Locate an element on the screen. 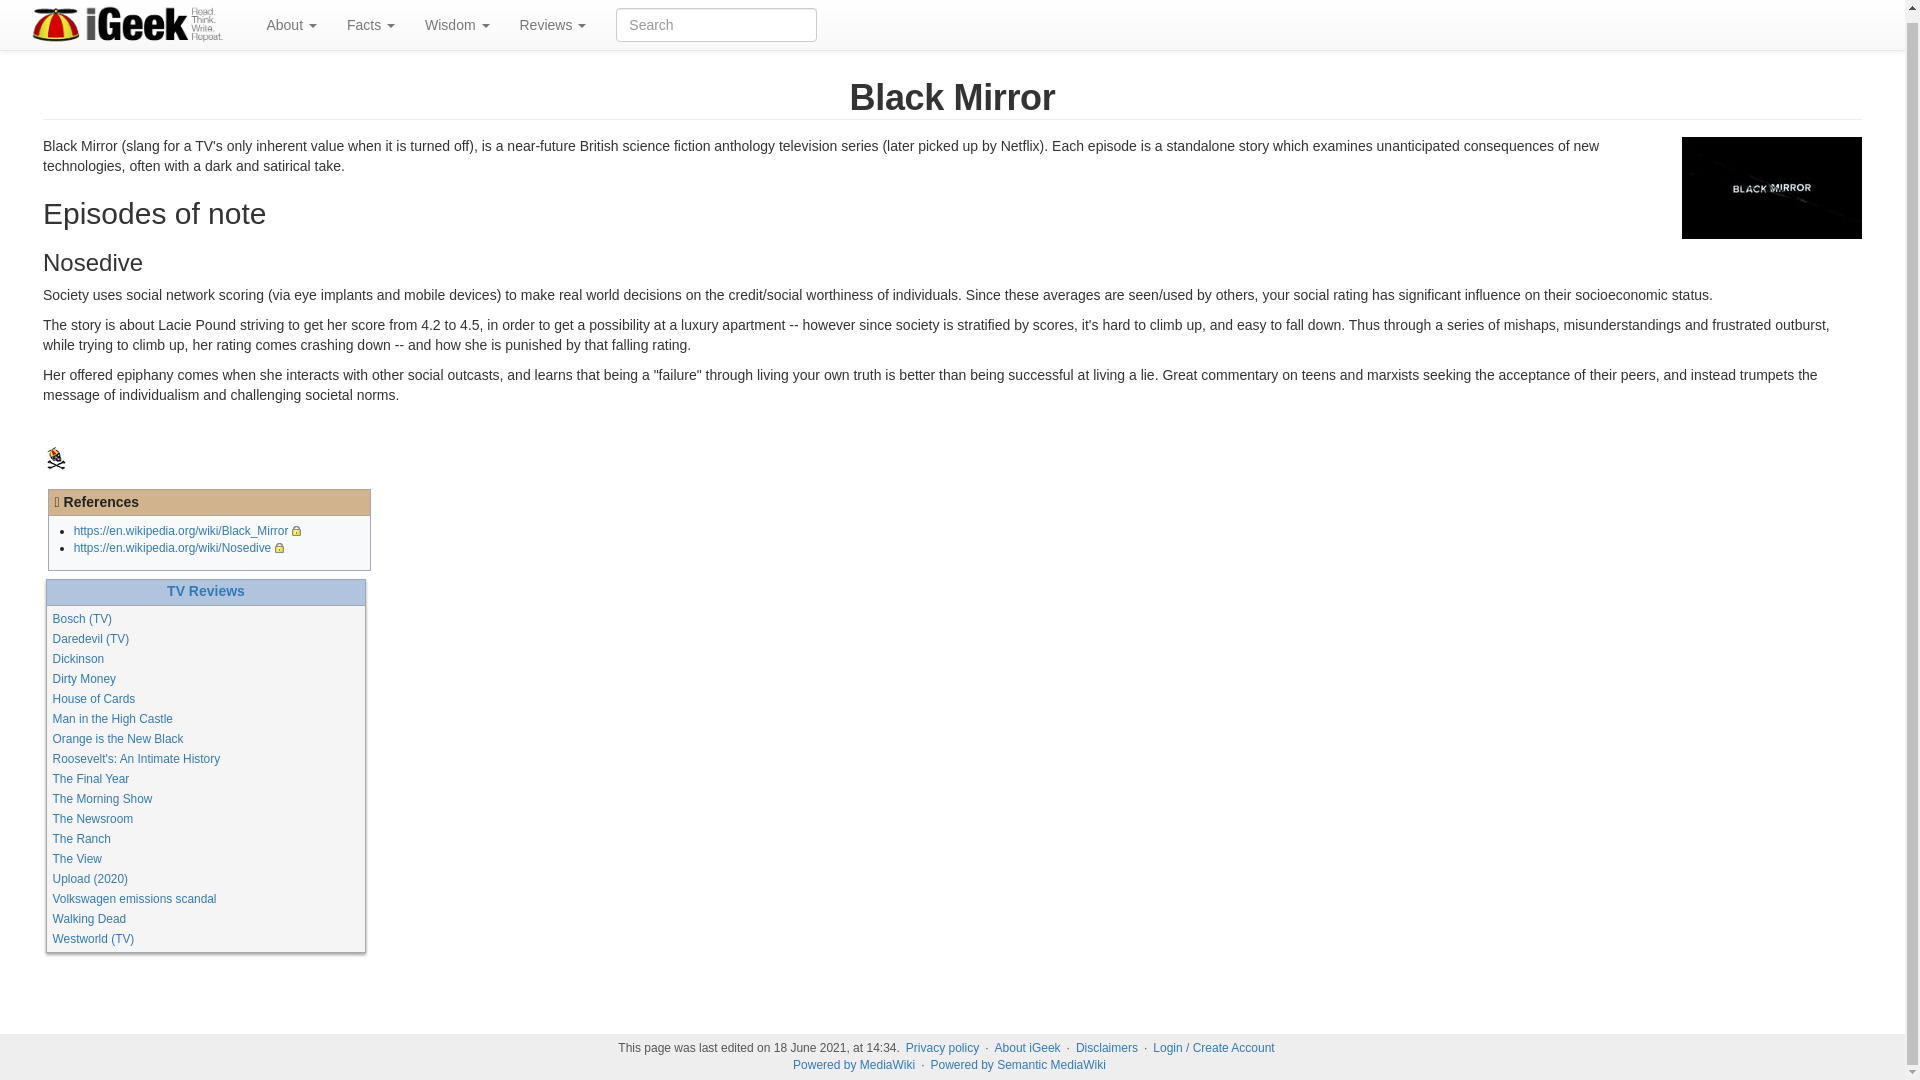 The width and height of the screenshot is (1920, 1080). Man in the High Castle is located at coordinates (112, 718).